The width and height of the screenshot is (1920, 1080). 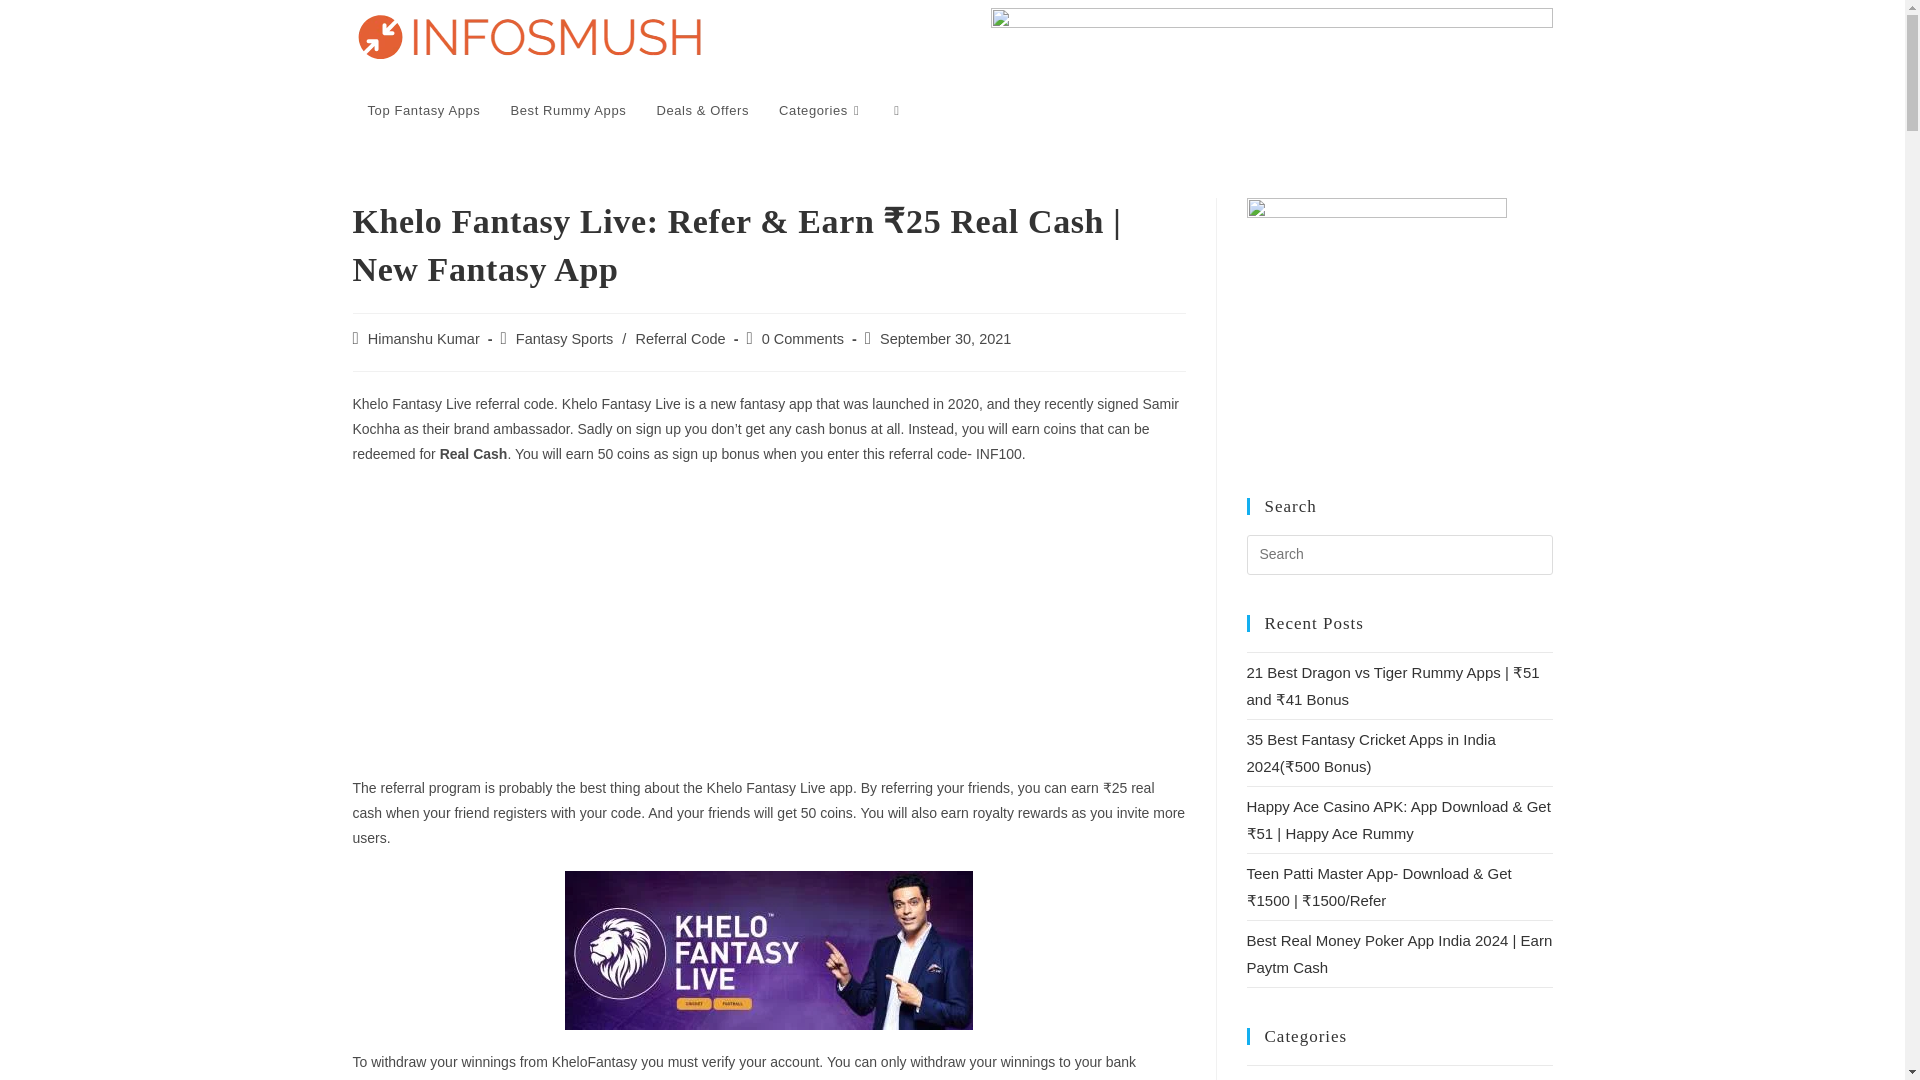 What do you see at coordinates (822, 110) in the screenshot?
I see `Categories` at bounding box center [822, 110].